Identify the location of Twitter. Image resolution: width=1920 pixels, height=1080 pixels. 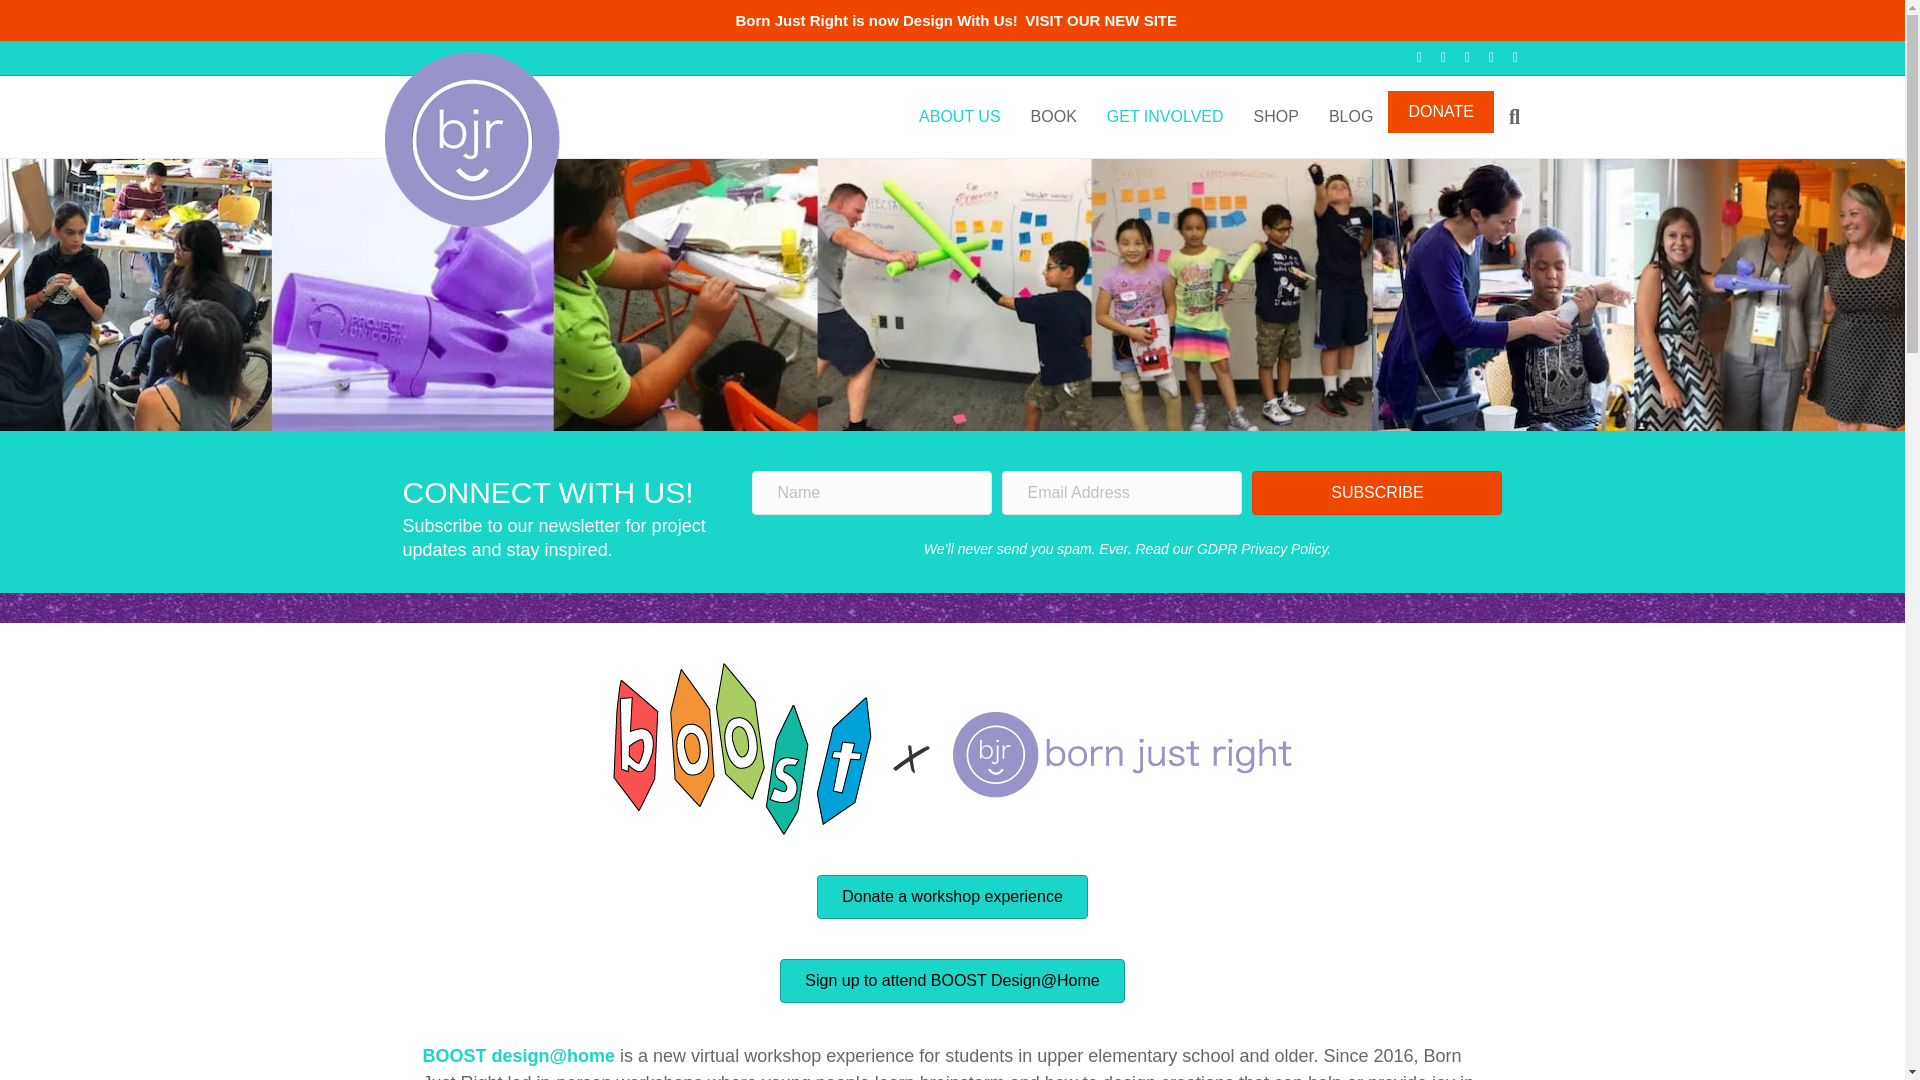
(1434, 56).